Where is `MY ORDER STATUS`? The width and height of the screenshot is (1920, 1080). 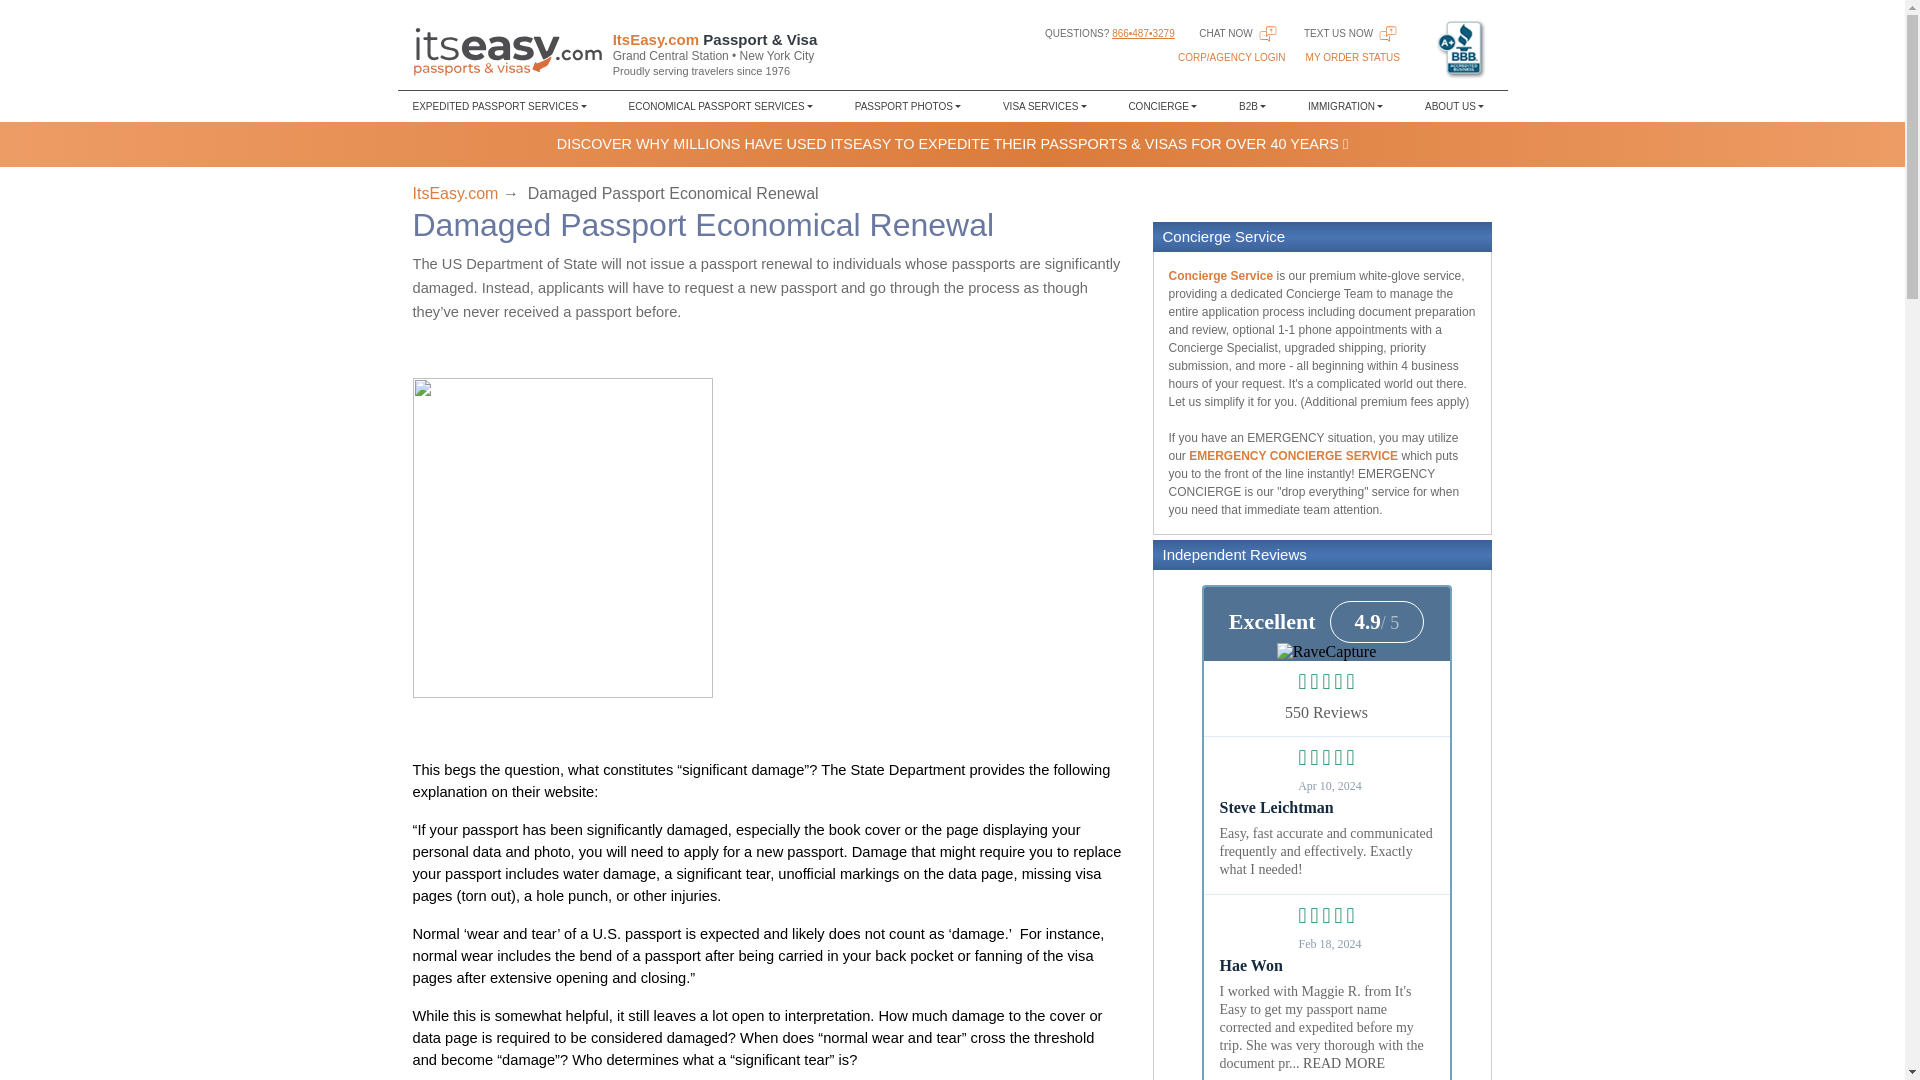 MY ORDER STATUS is located at coordinates (1352, 56).